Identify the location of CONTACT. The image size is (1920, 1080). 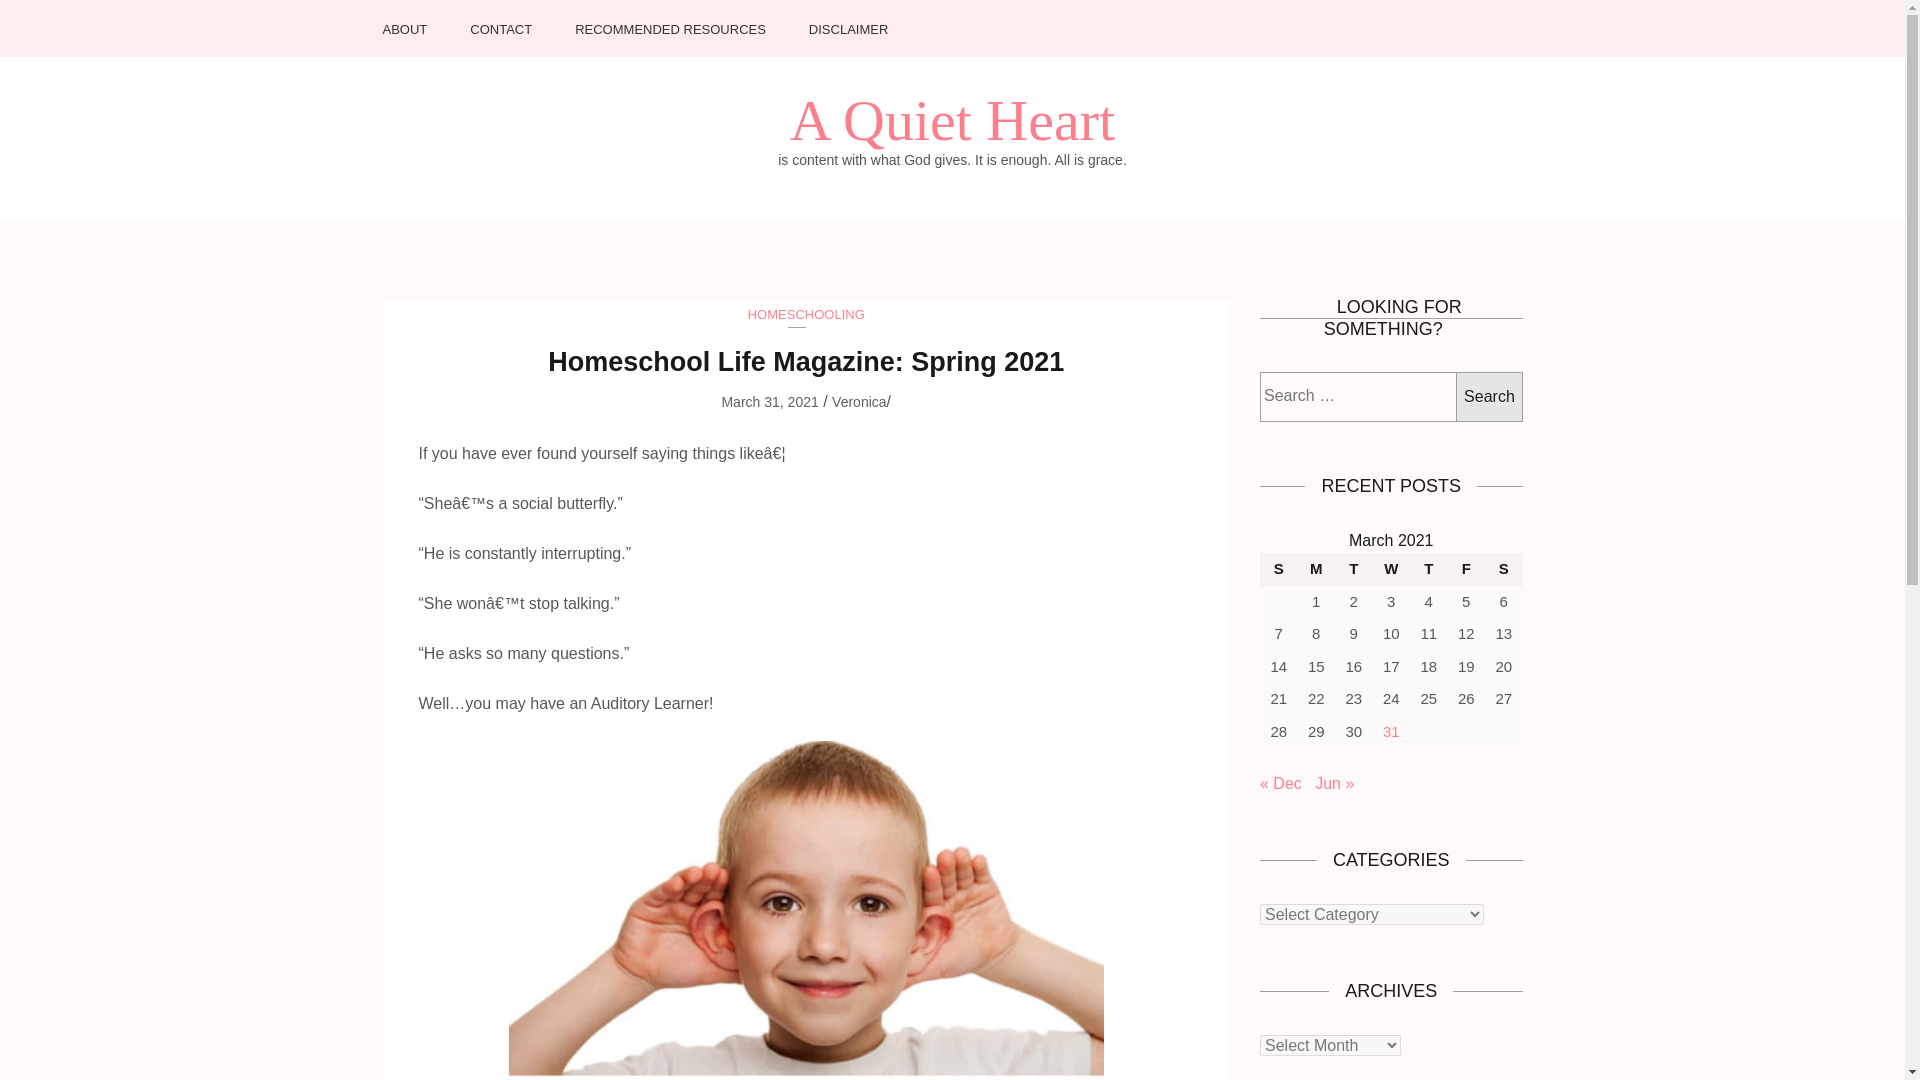
(500, 39).